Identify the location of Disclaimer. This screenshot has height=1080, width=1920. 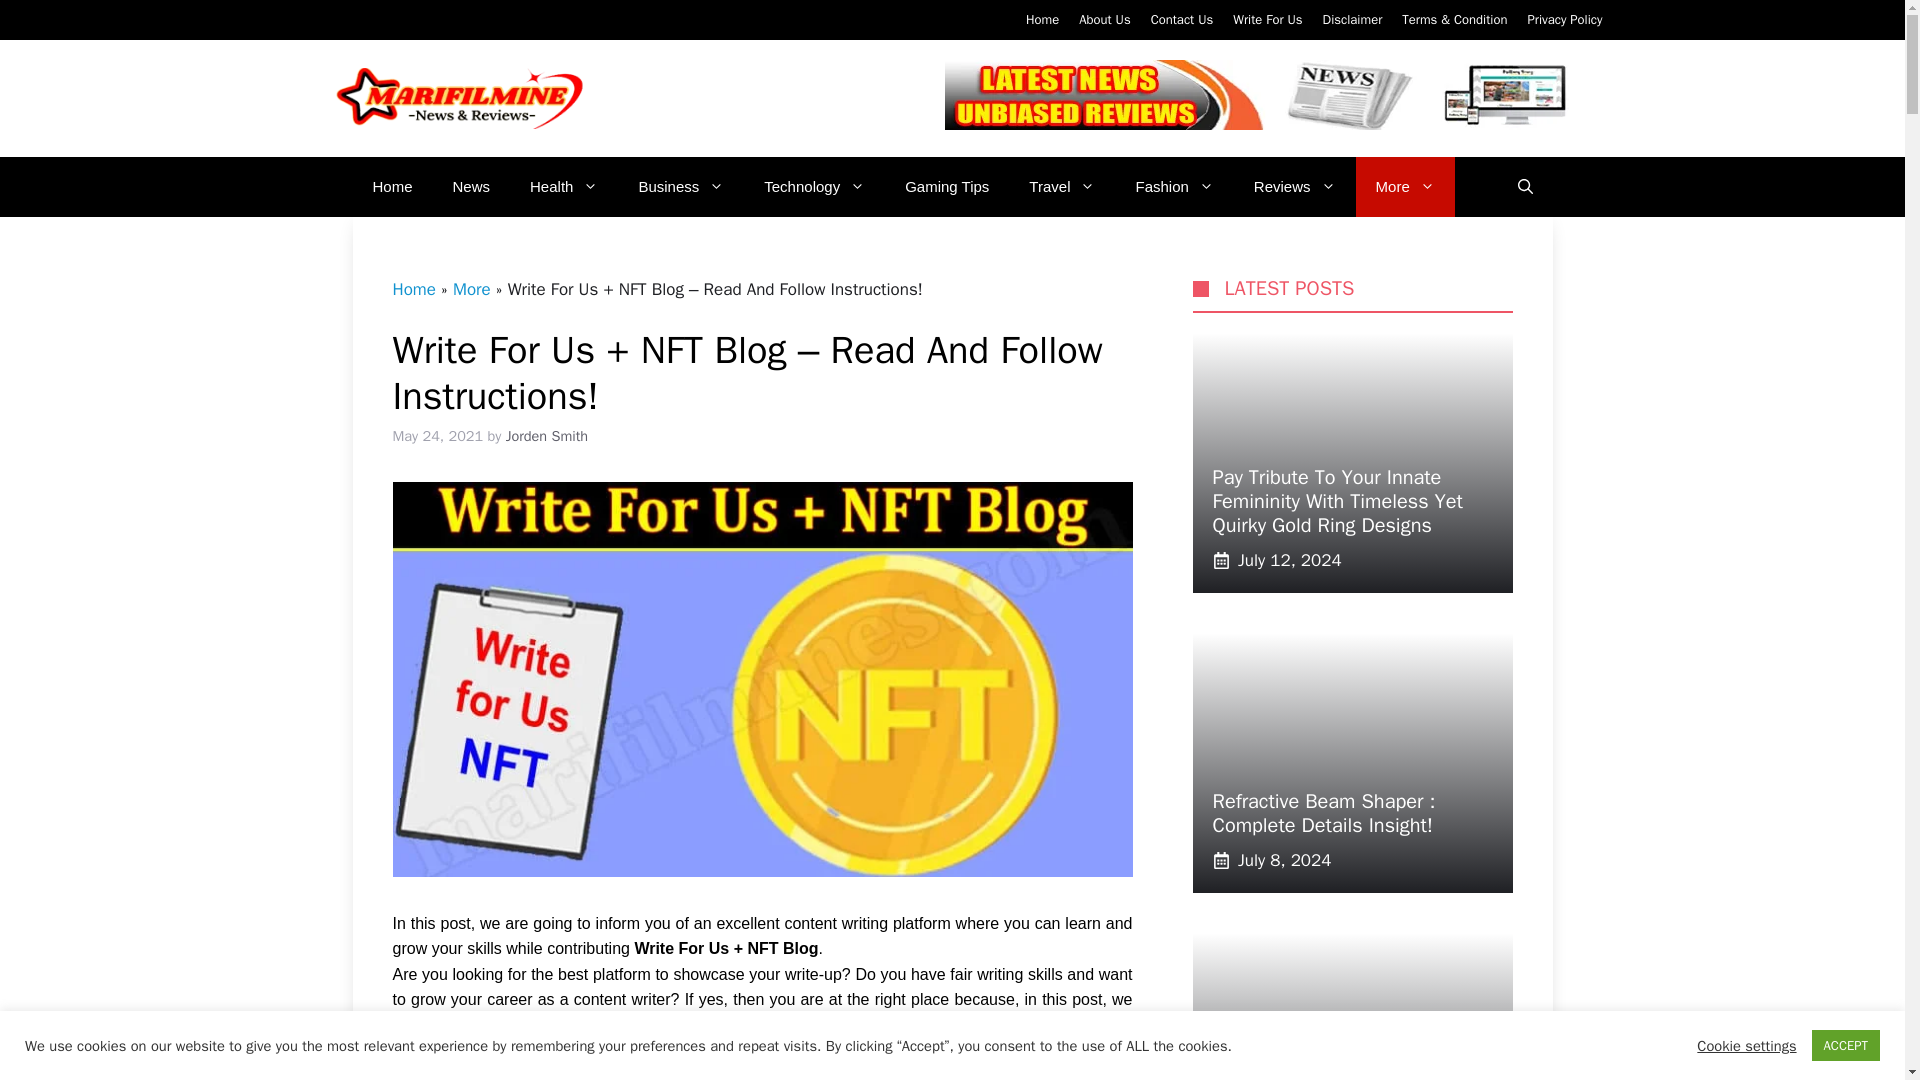
(1352, 19).